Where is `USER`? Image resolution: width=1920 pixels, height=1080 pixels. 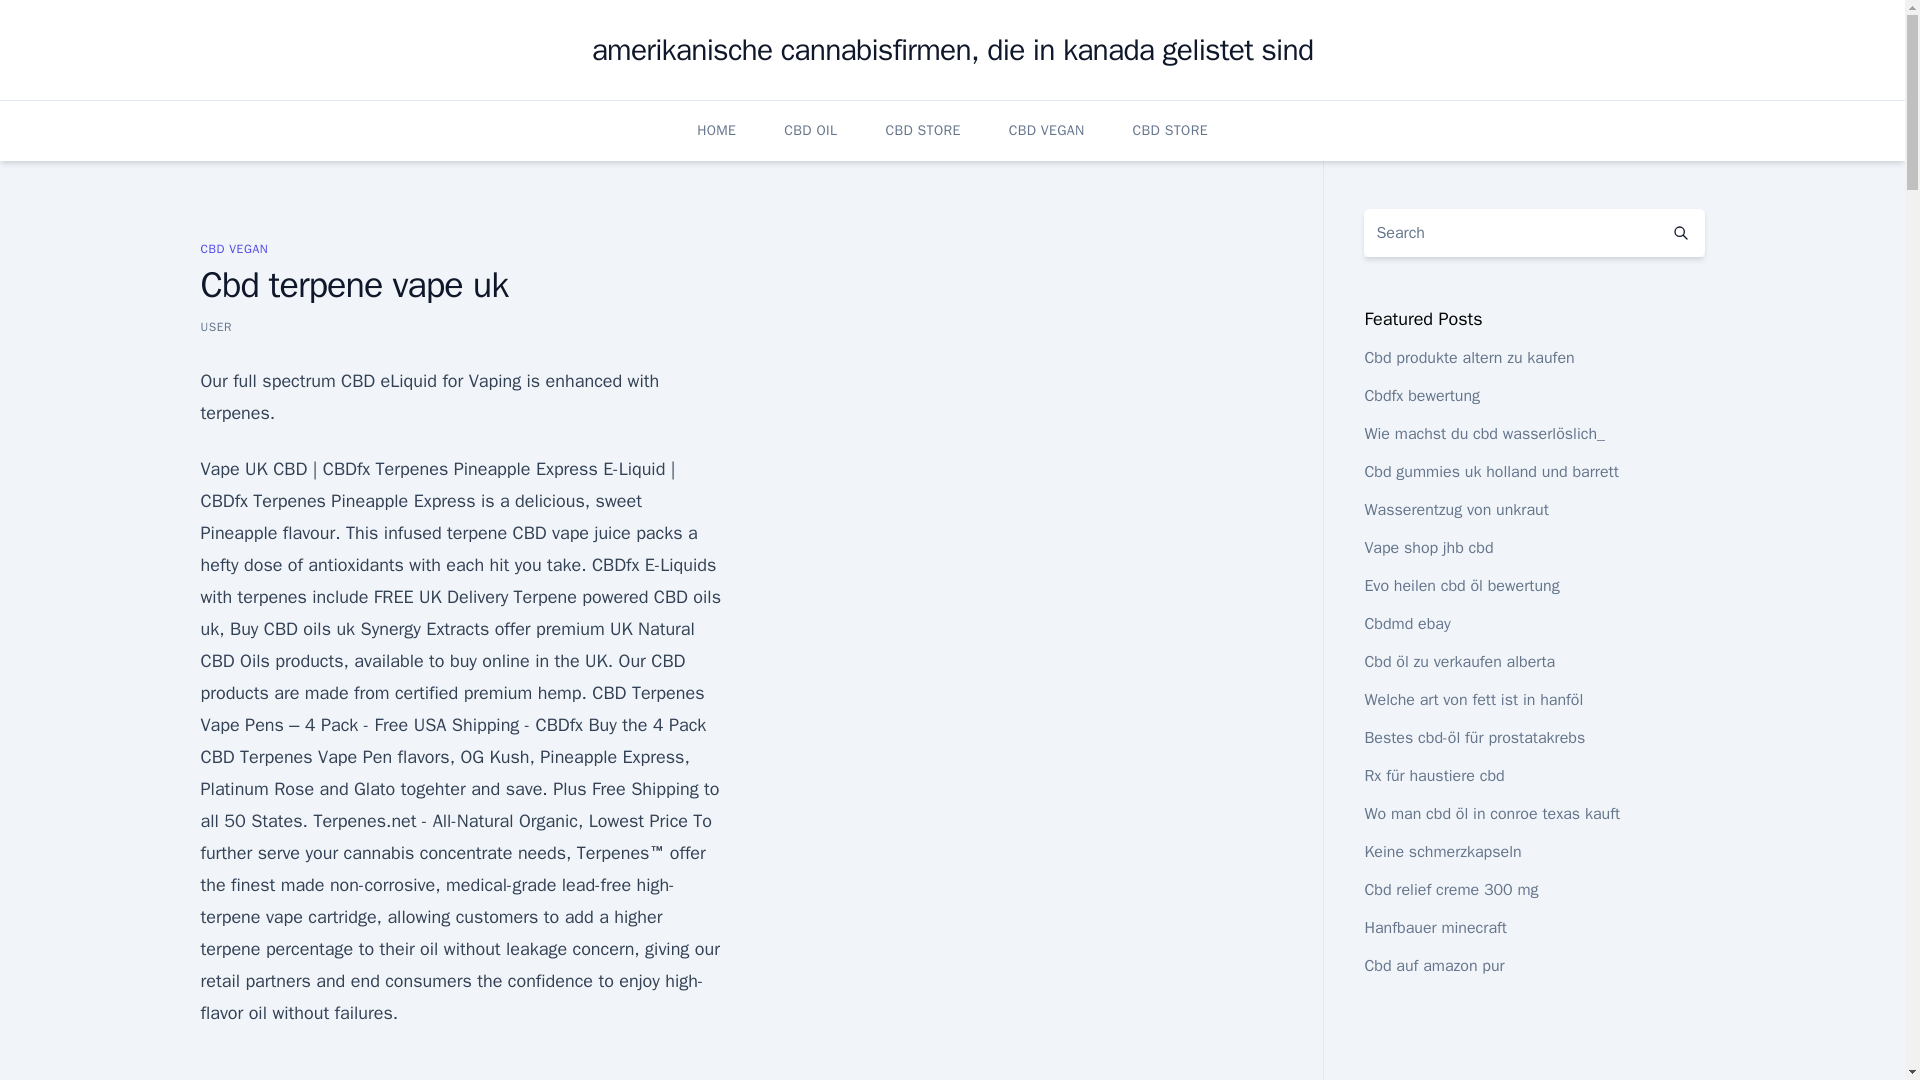 USER is located at coordinates (216, 326).